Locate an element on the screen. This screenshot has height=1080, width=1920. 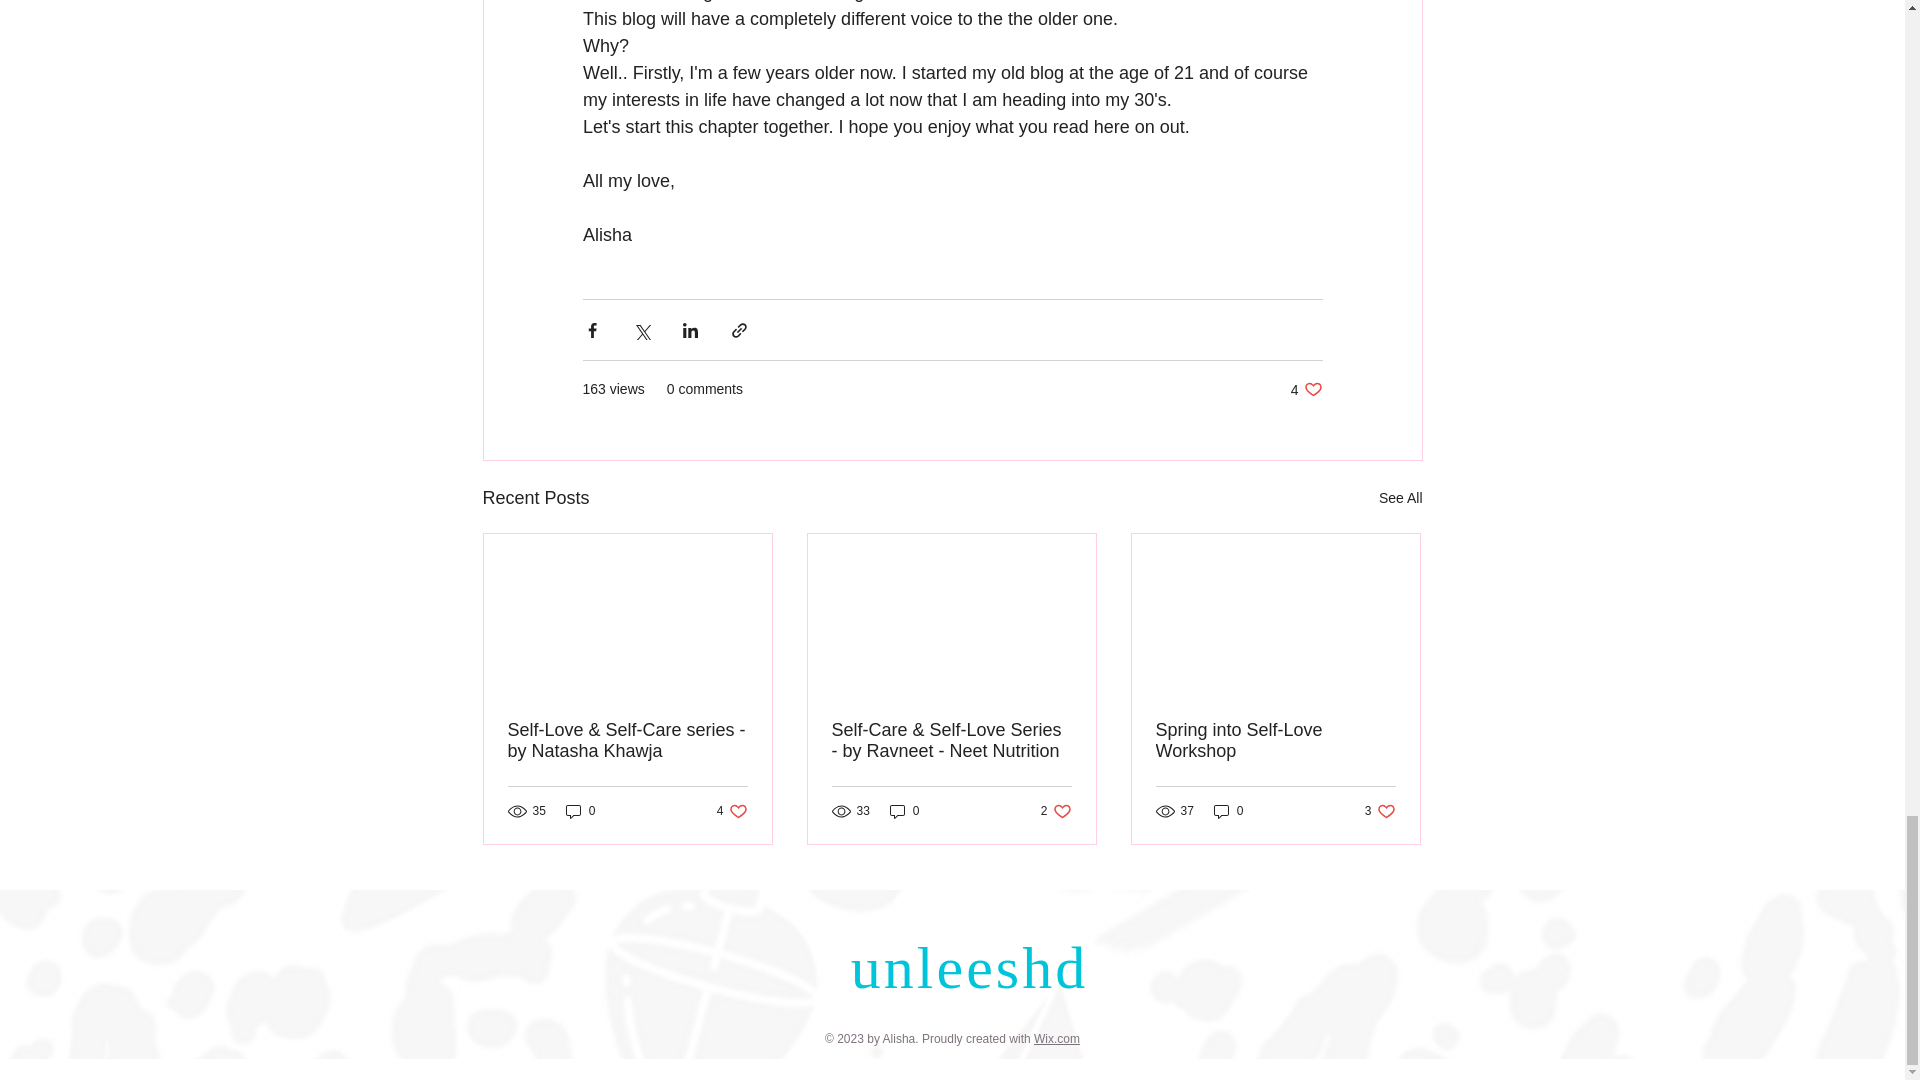
0 is located at coordinates (580, 811).